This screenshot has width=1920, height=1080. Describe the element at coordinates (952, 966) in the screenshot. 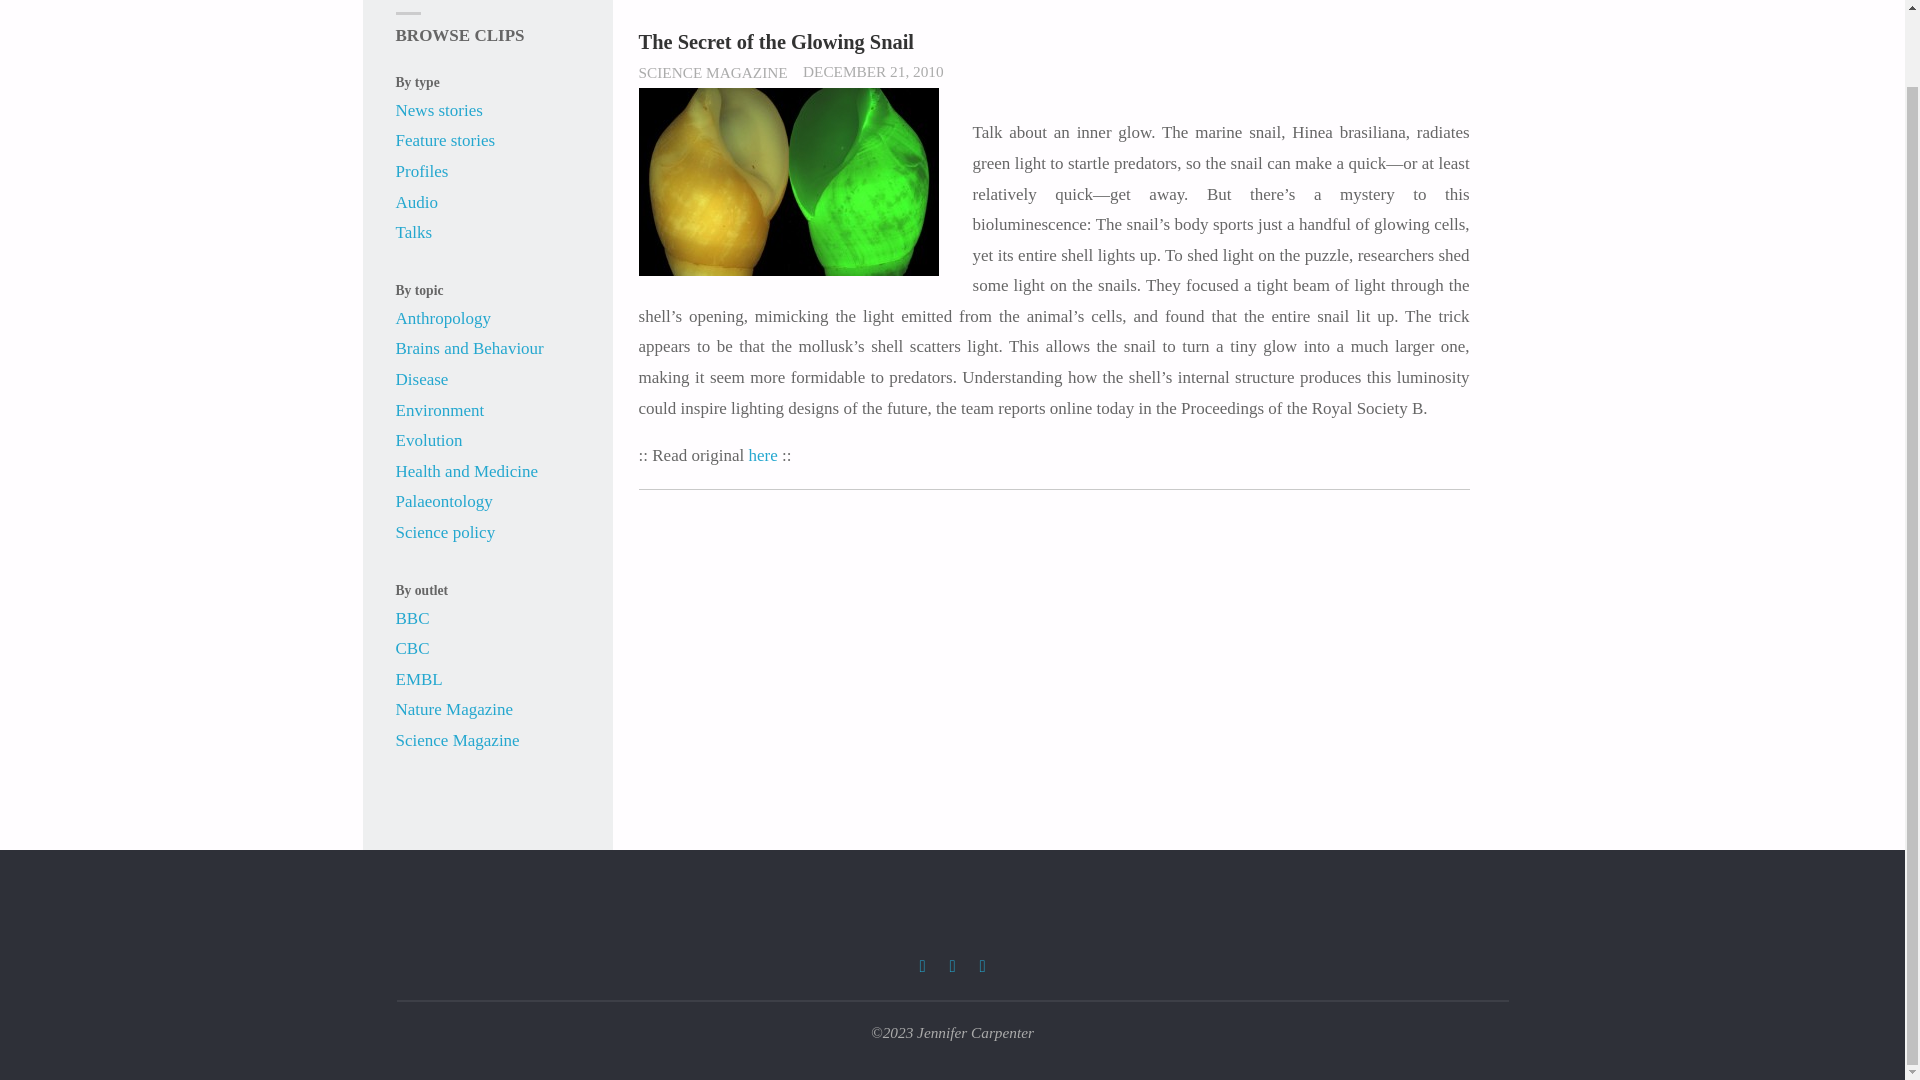

I see `Linkedin` at that location.